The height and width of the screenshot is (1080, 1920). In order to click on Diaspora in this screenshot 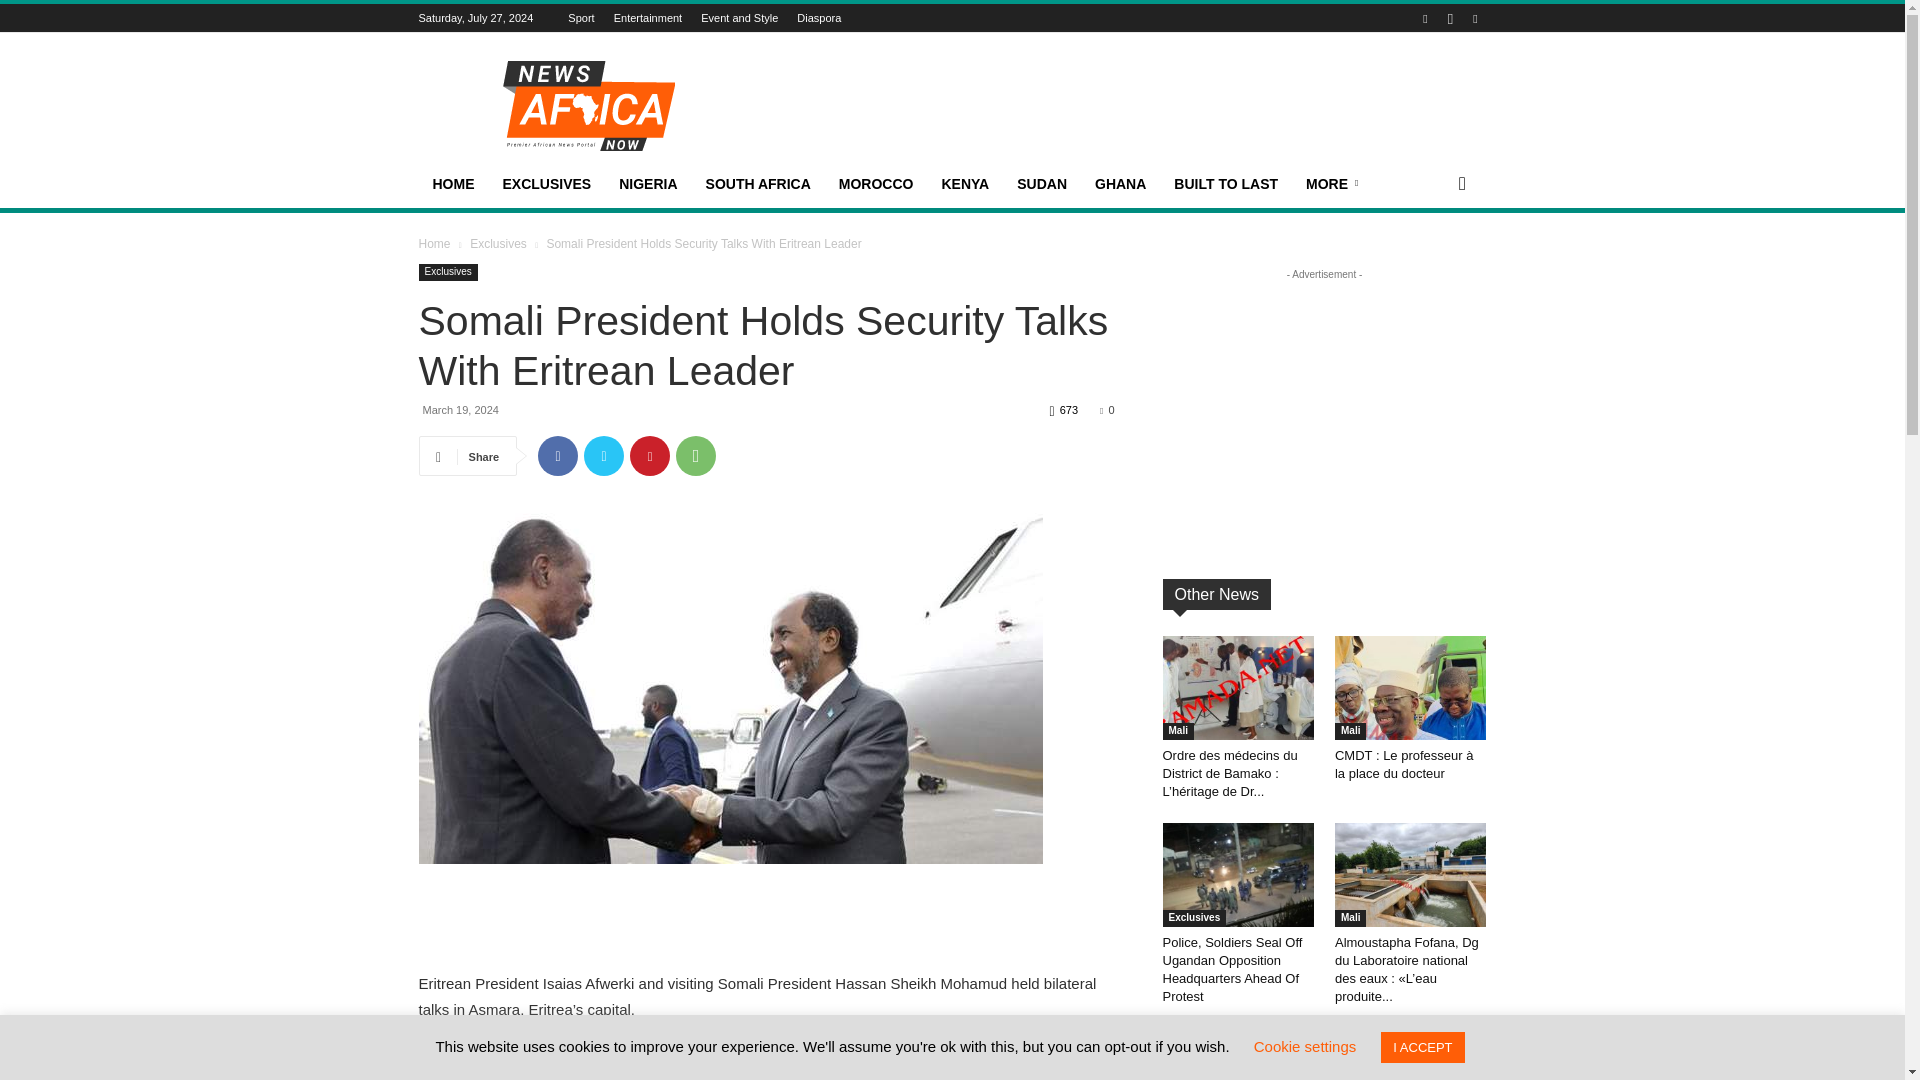, I will do `click(818, 17)`.